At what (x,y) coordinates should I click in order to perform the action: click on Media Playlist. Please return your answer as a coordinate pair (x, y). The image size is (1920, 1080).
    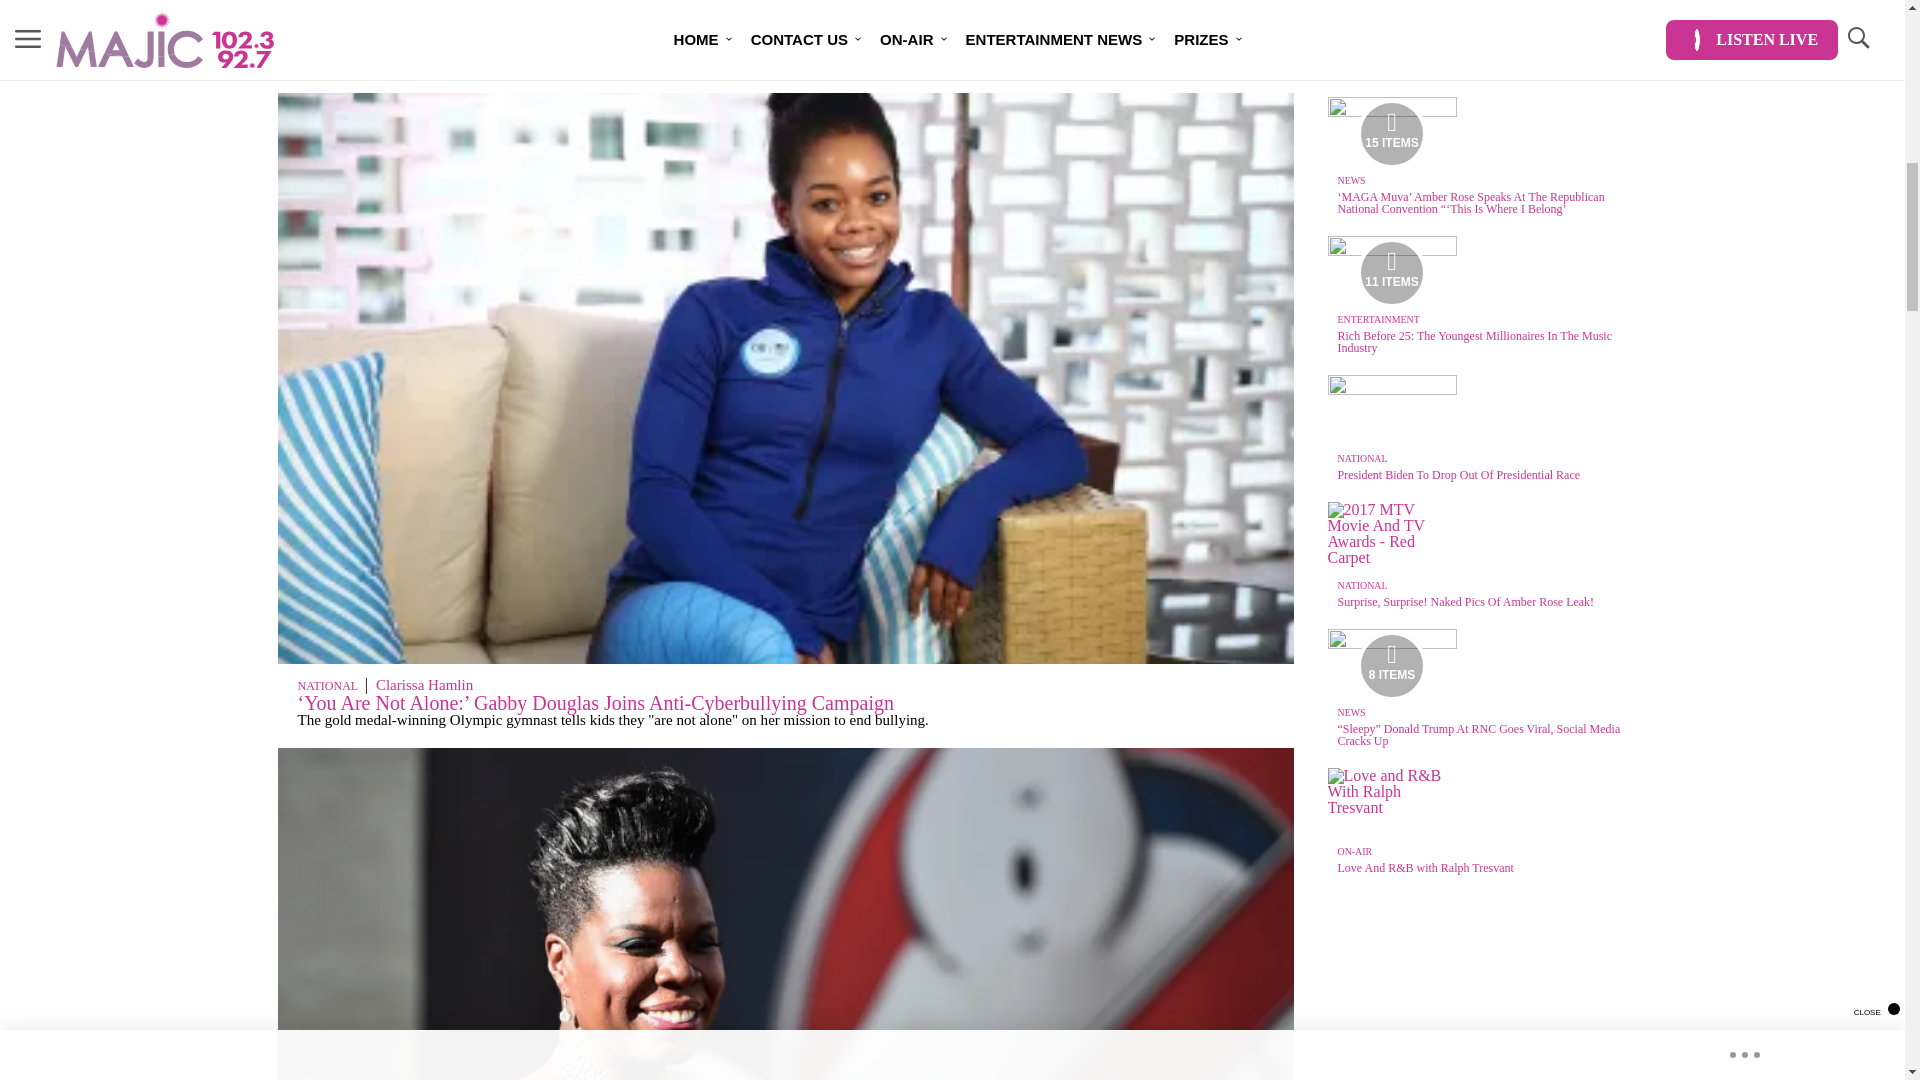
    Looking at the image, I should click on (1392, 133).